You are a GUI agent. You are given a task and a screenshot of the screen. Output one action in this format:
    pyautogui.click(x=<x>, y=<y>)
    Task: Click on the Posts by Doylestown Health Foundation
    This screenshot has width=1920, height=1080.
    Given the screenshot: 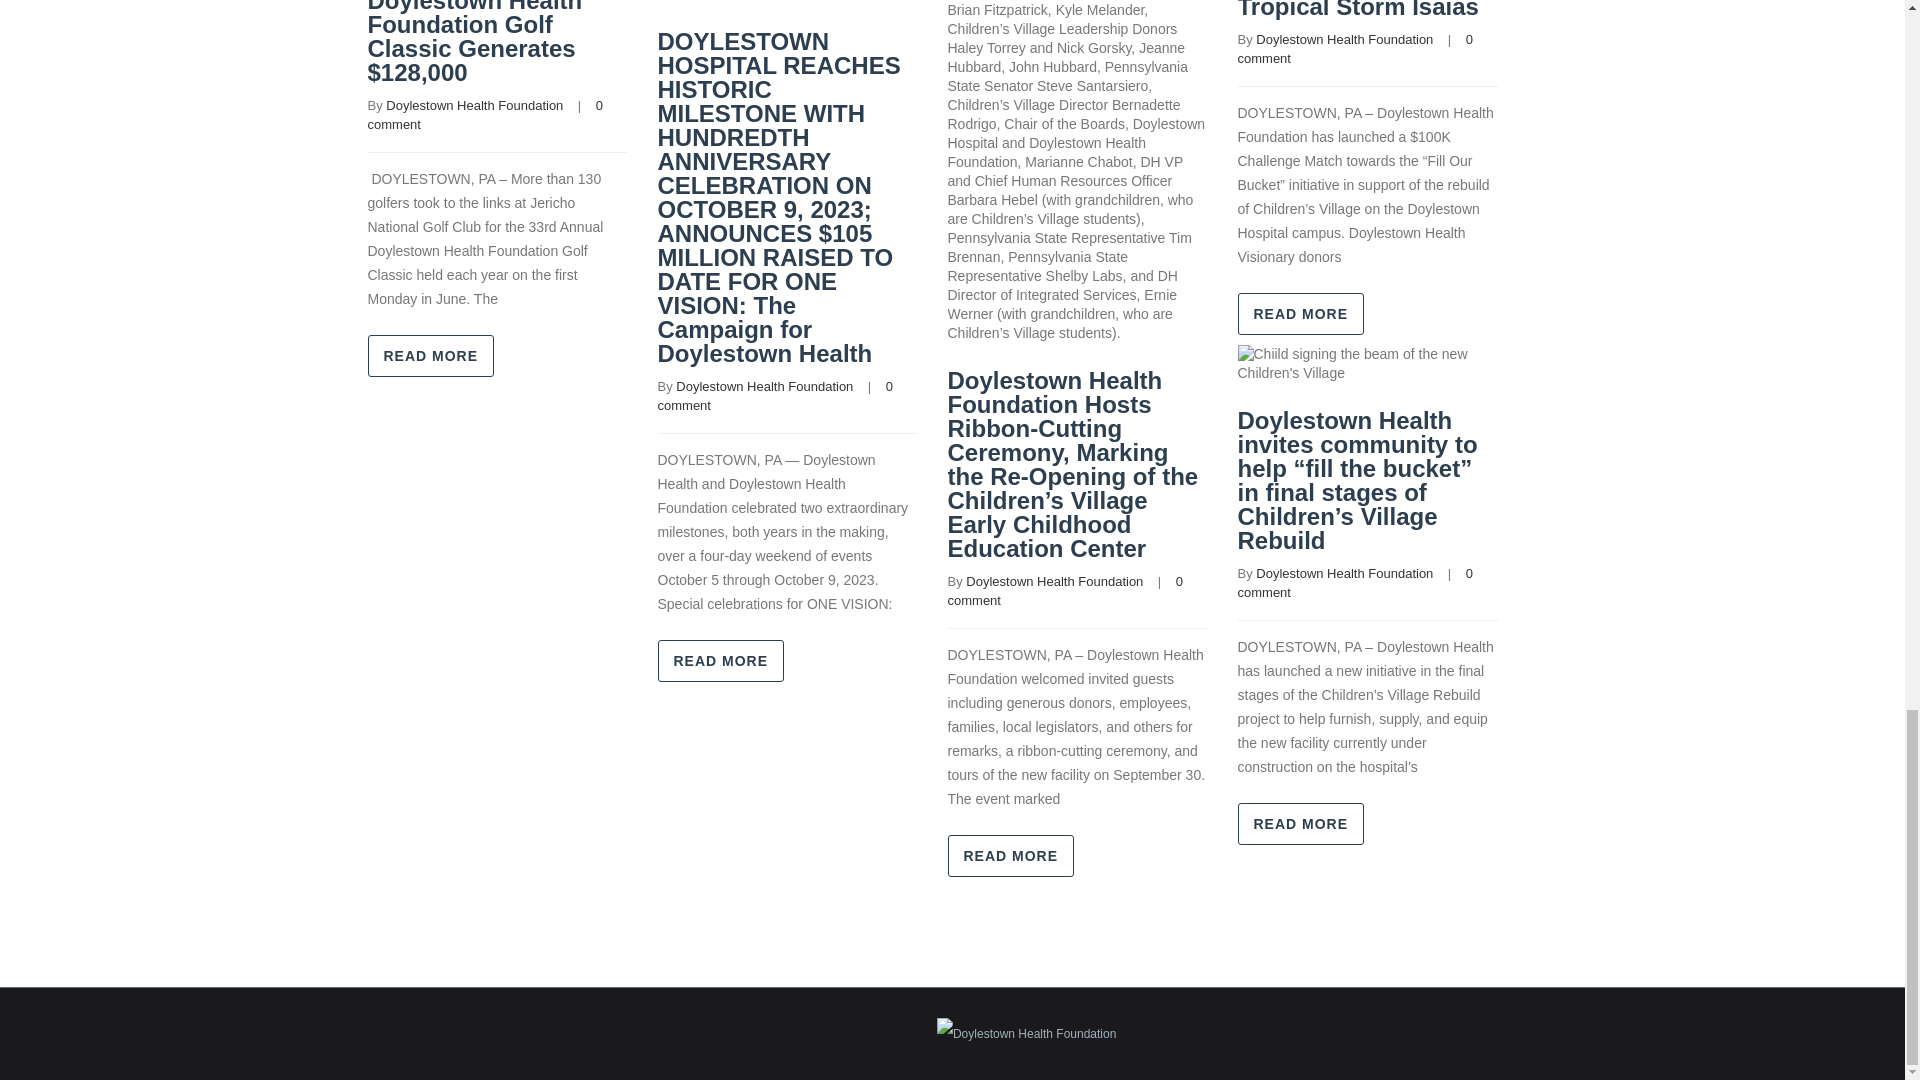 What is the action you would take?
    pyautogui.click(x=764, y=386)
    